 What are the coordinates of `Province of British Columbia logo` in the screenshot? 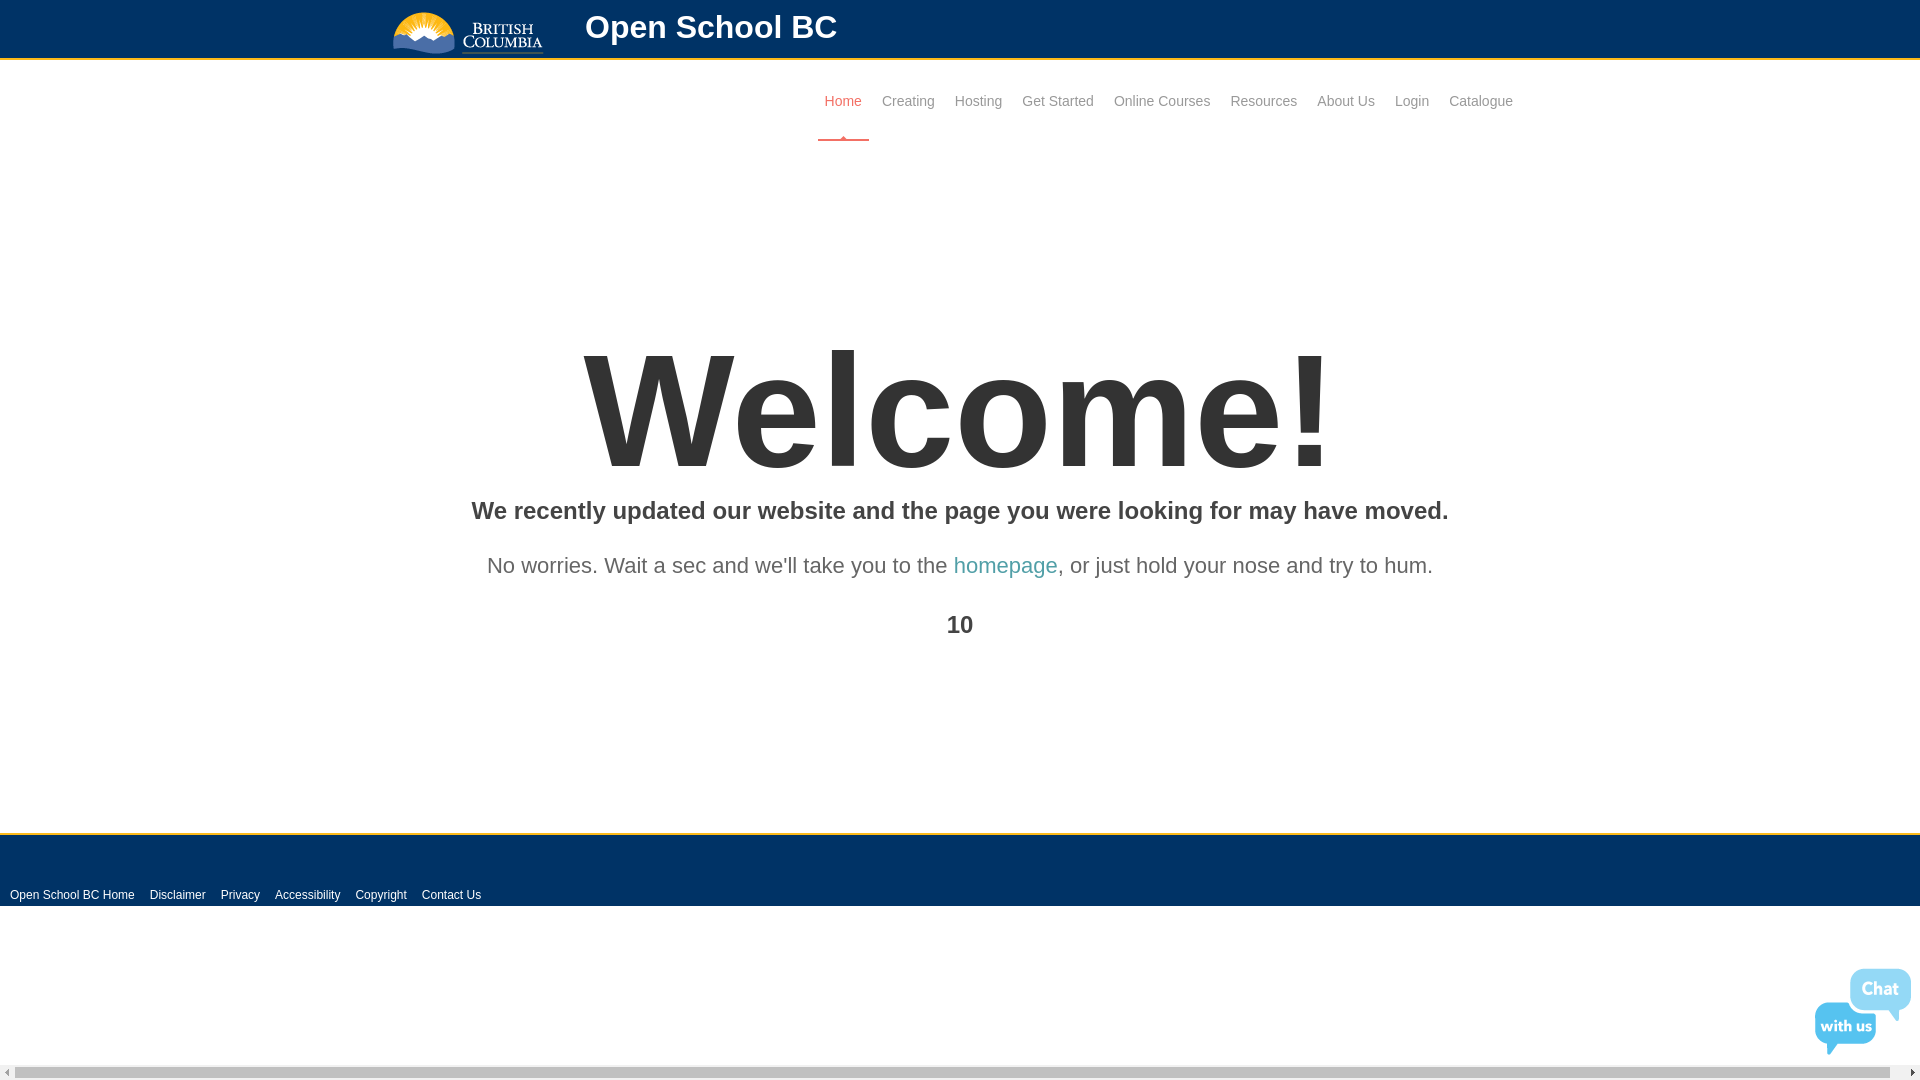 It's located at (468, 32).